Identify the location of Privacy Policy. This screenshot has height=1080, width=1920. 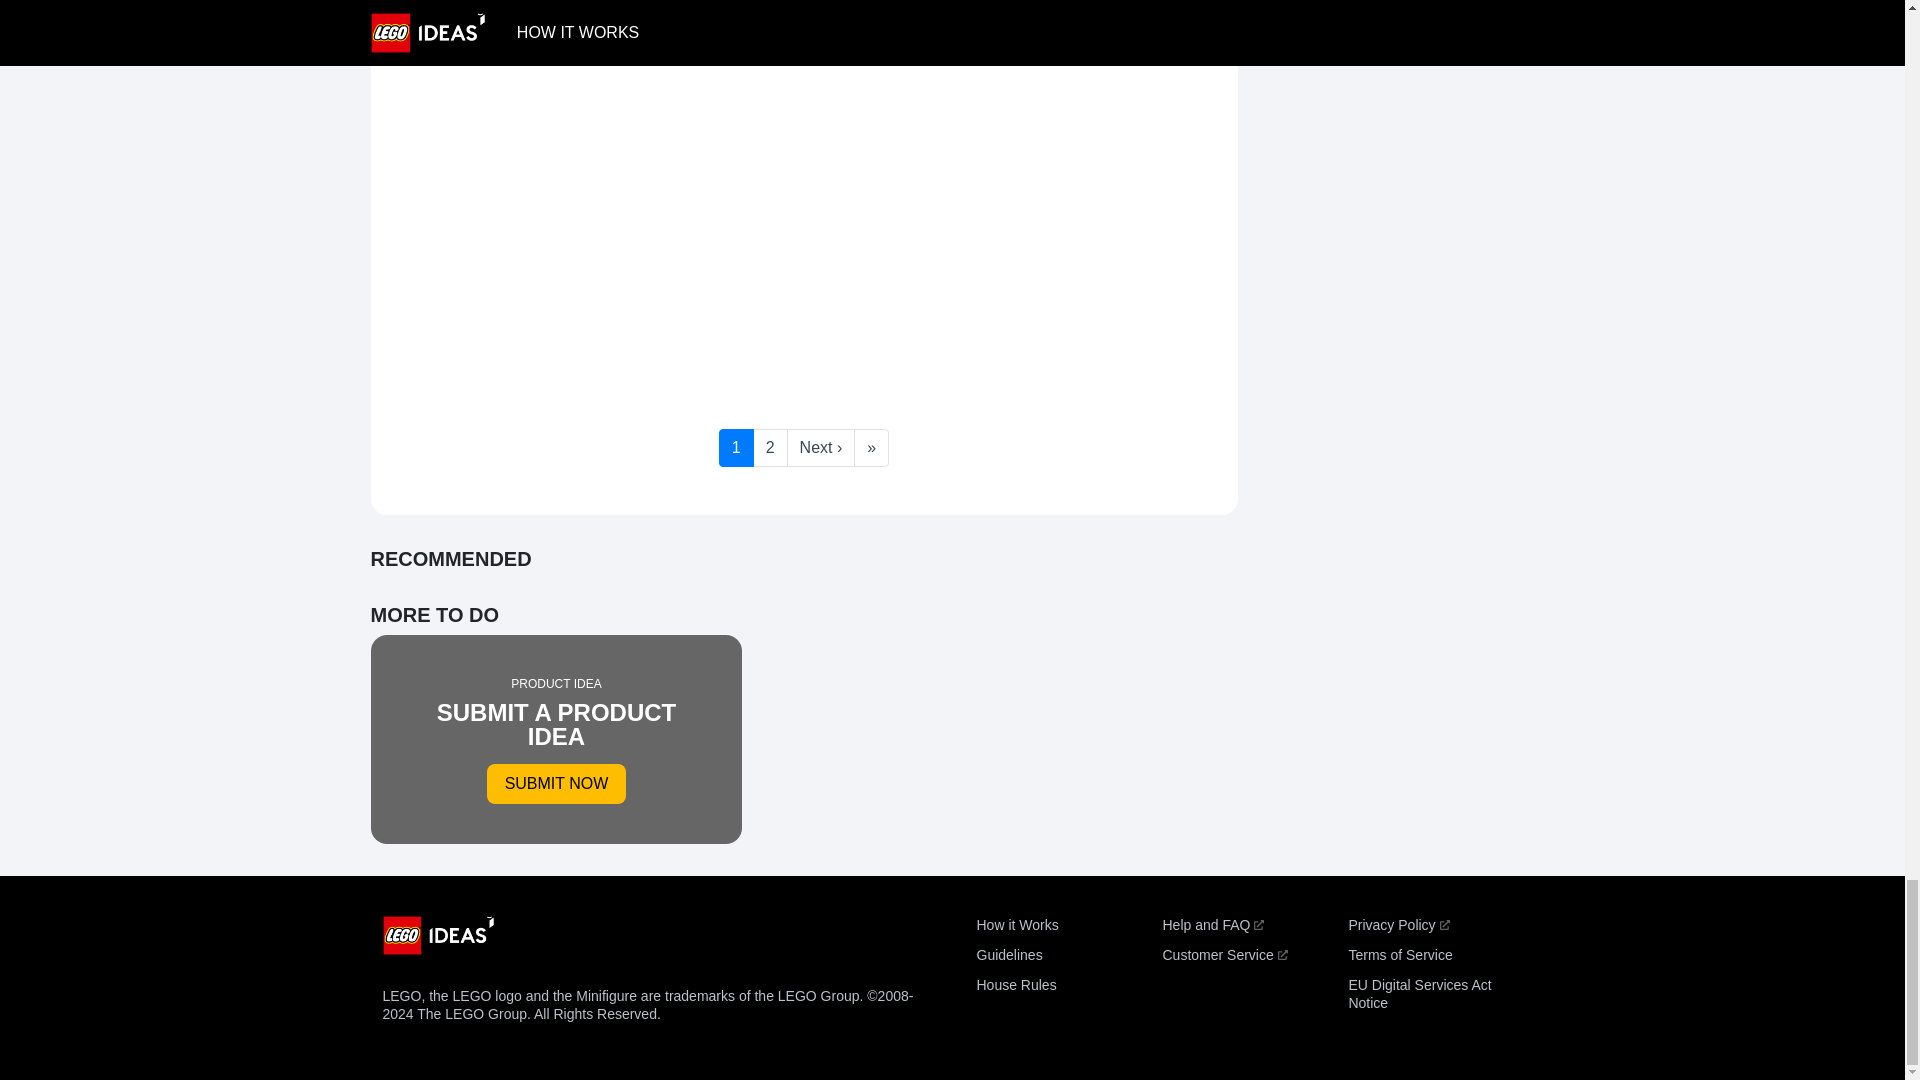
(1224, 955).